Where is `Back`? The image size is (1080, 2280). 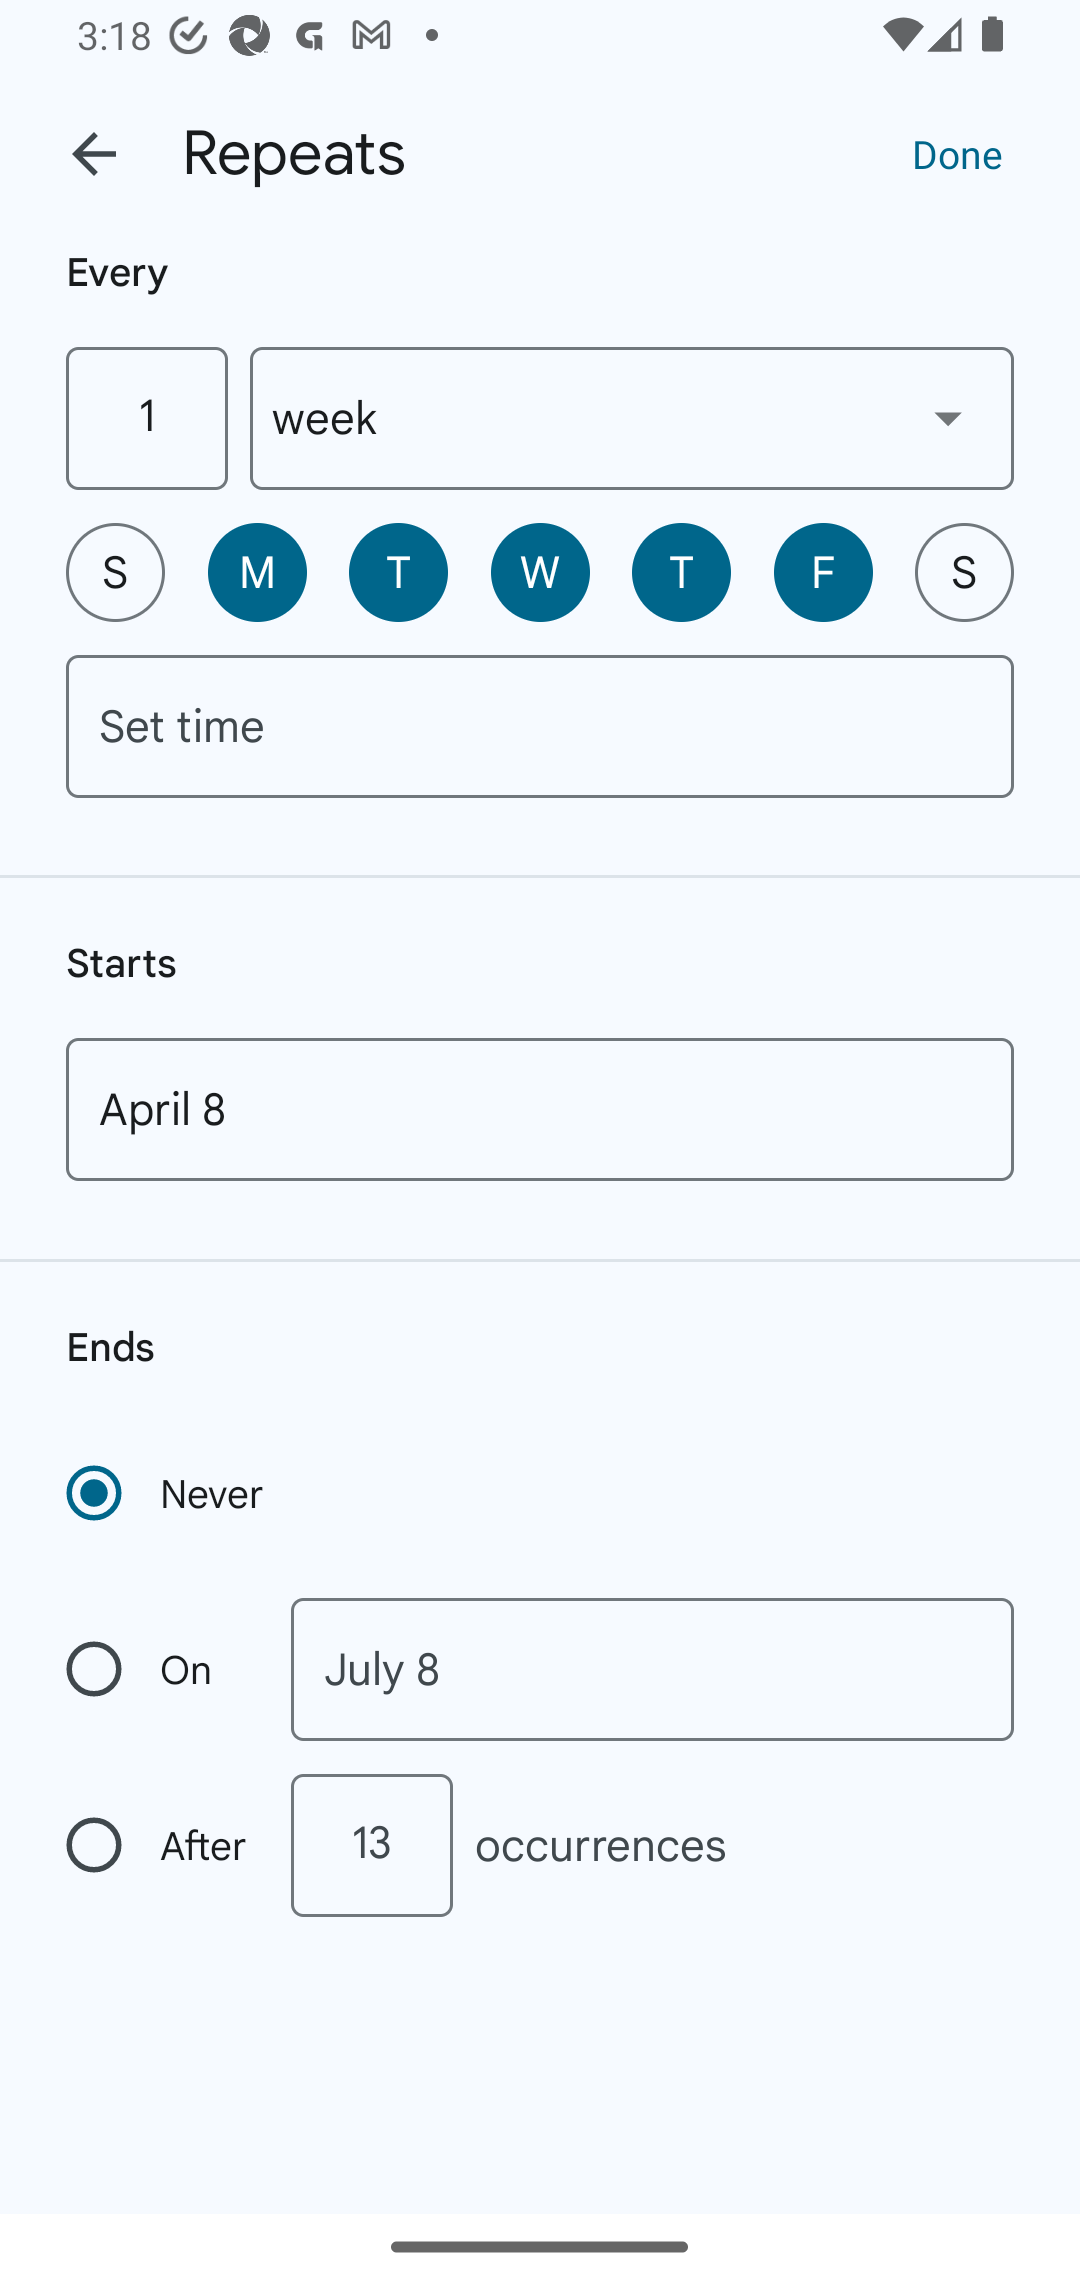 Back is located at coordinates (94, 154).